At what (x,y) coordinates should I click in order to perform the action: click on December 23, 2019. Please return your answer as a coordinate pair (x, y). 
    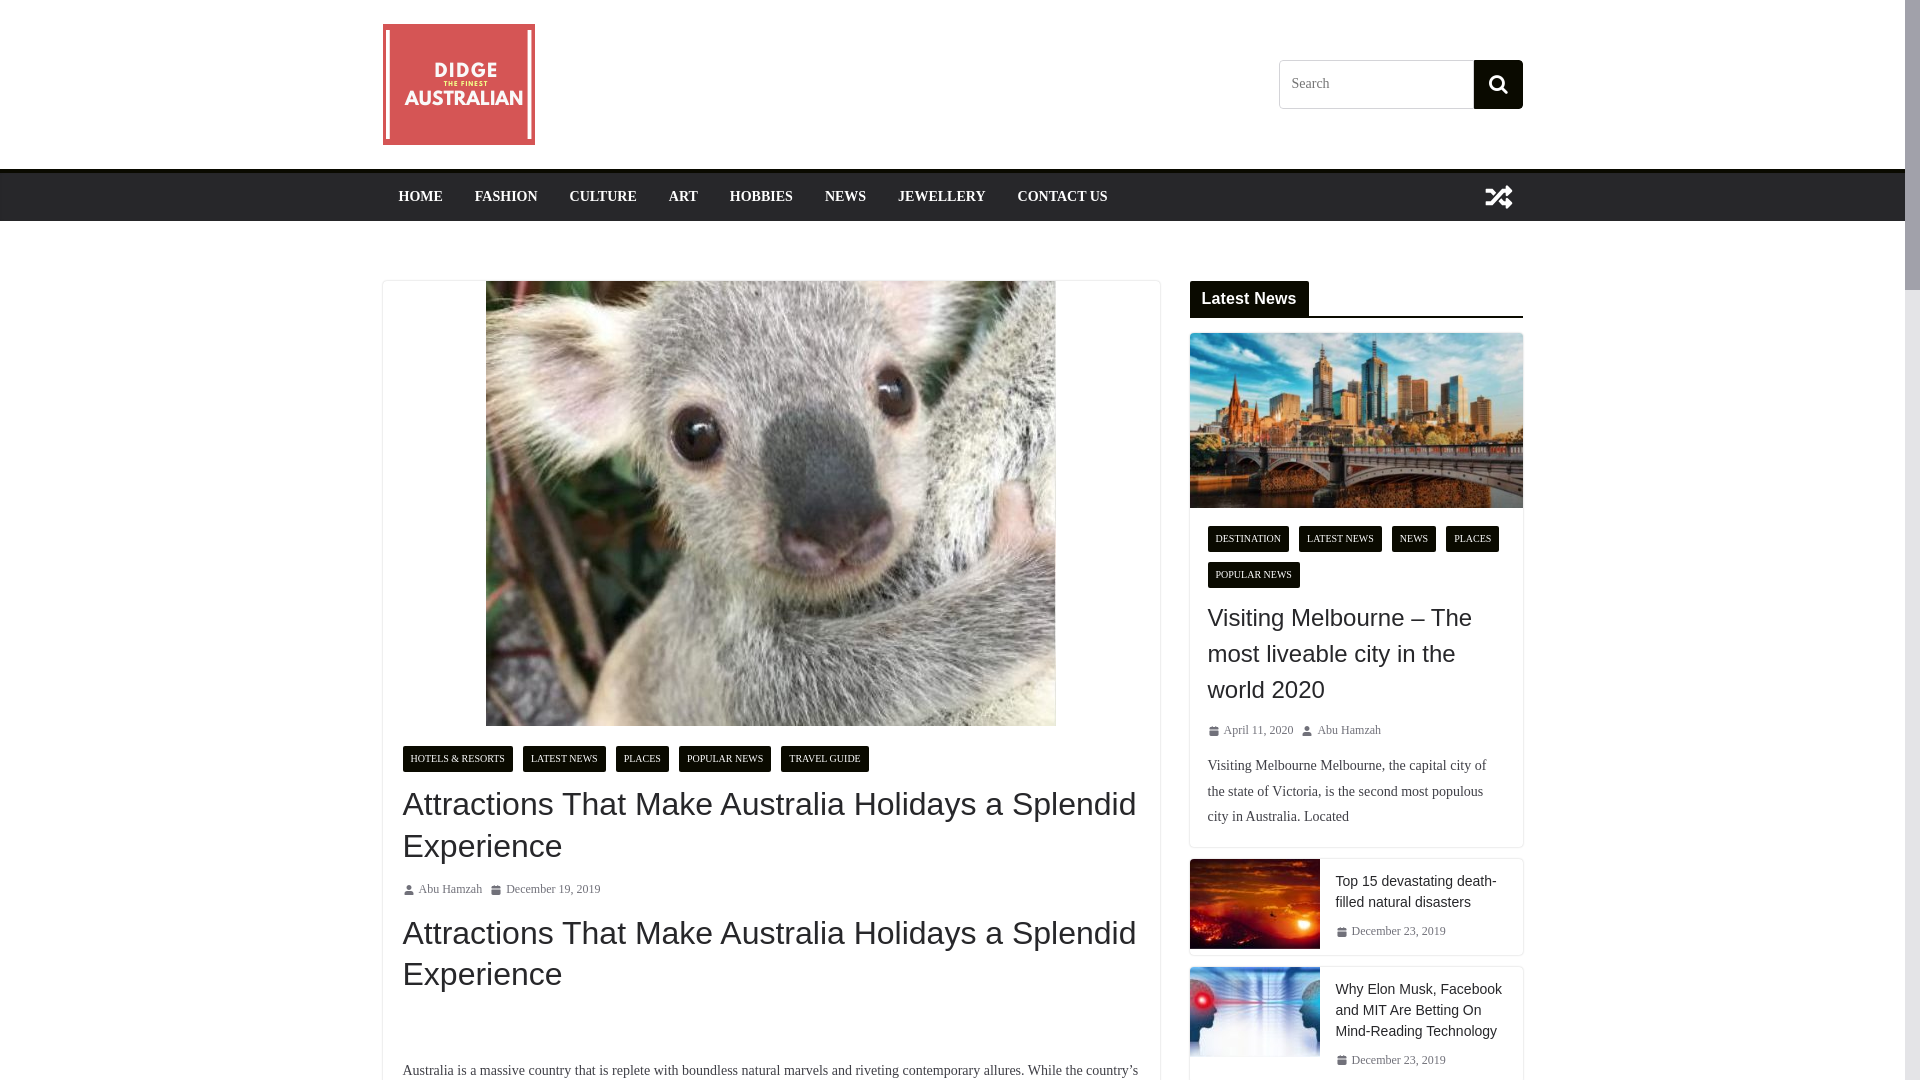
    Looking at the image, I should click on (1391, 1061).